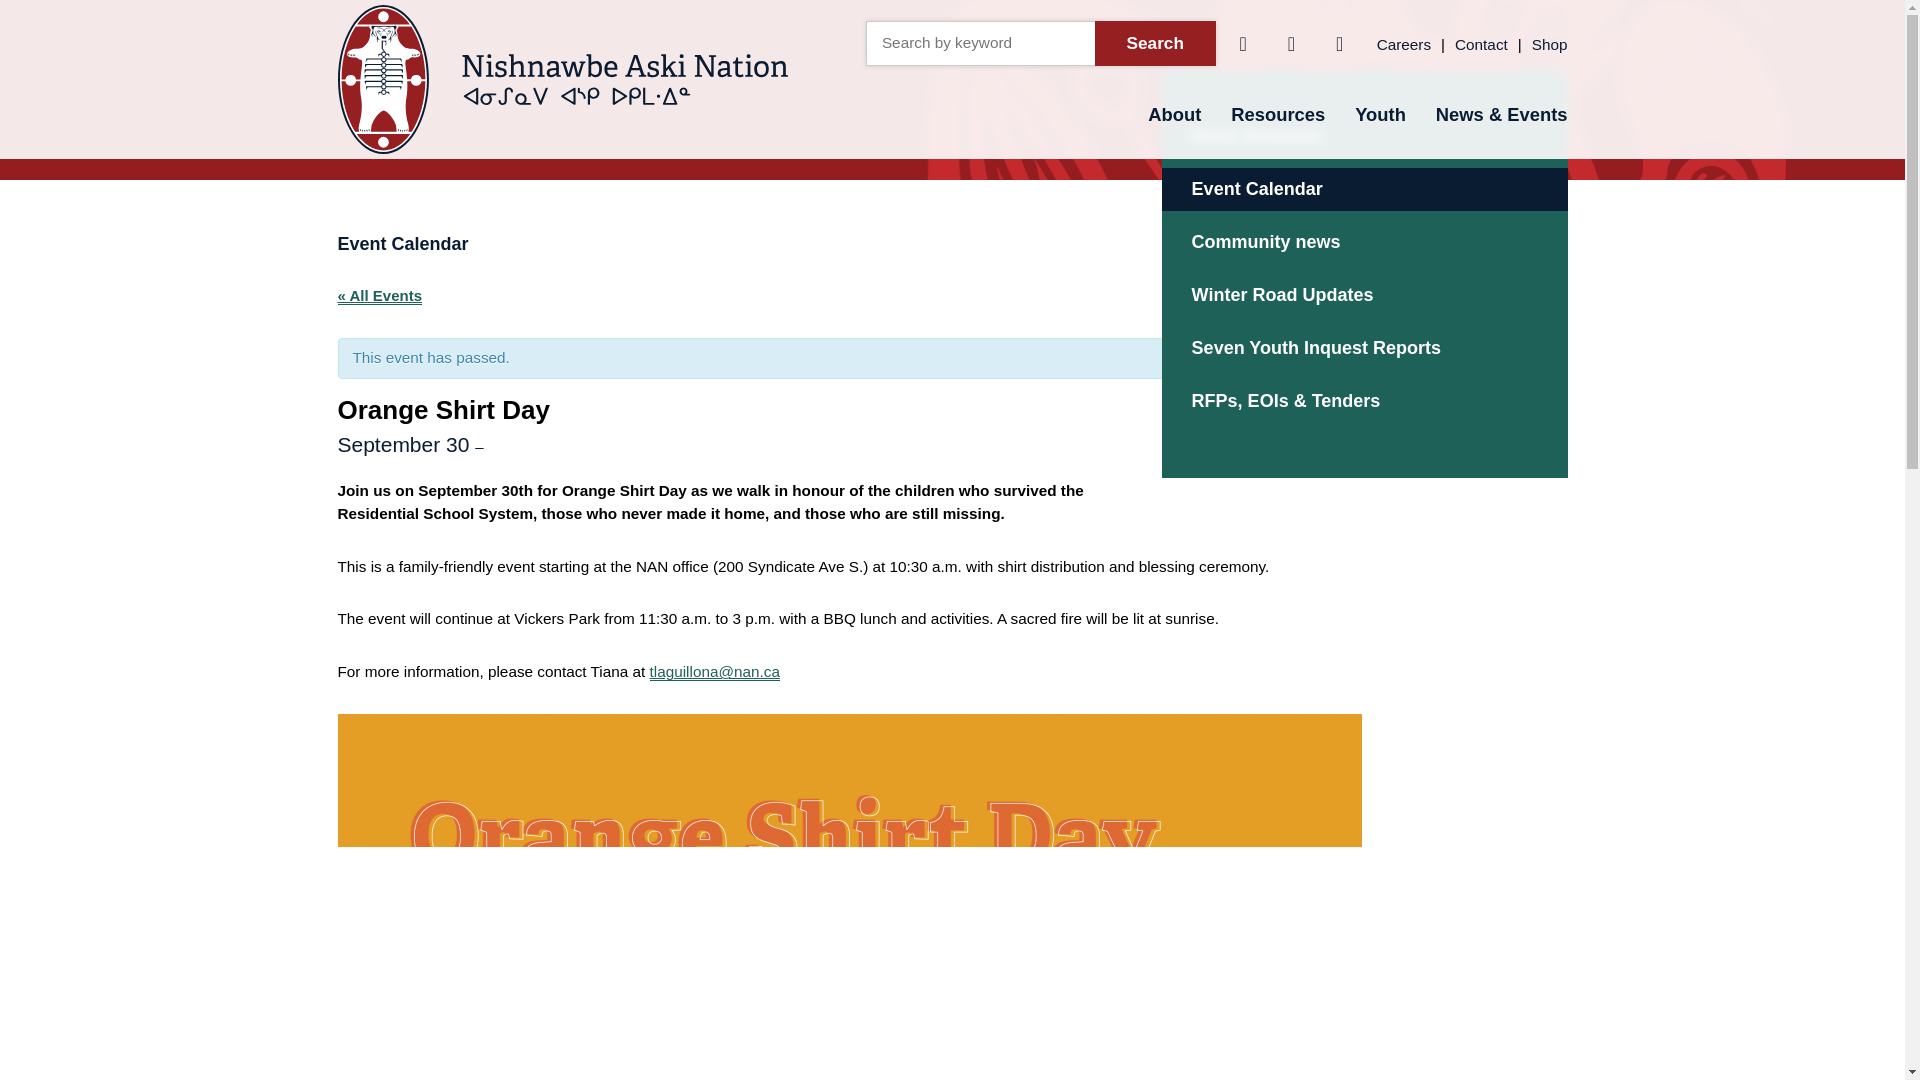 The image size is (1920, 1080). Describe the element at coordinates (1174, 114) in the screenshot. I see `About` at that location.